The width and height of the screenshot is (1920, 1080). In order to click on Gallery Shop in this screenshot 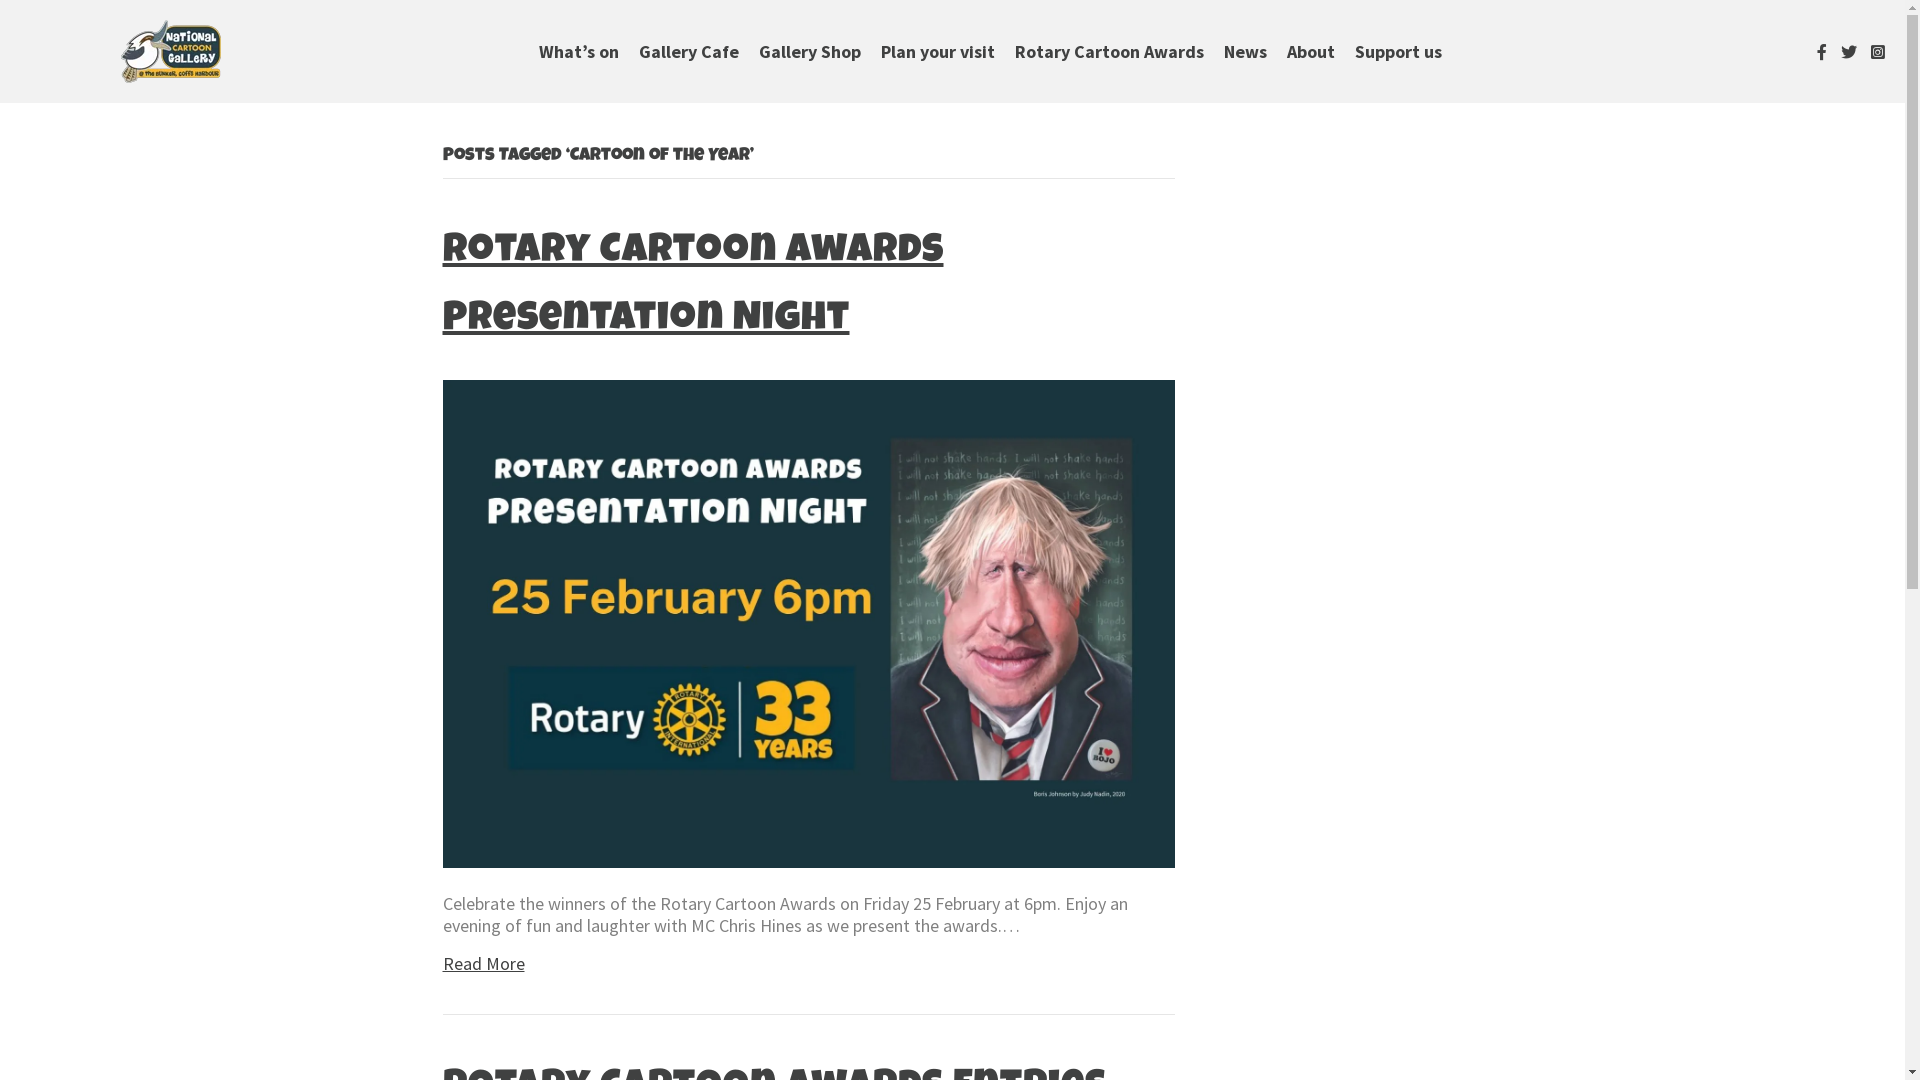, I will do `click(810, 52)`.